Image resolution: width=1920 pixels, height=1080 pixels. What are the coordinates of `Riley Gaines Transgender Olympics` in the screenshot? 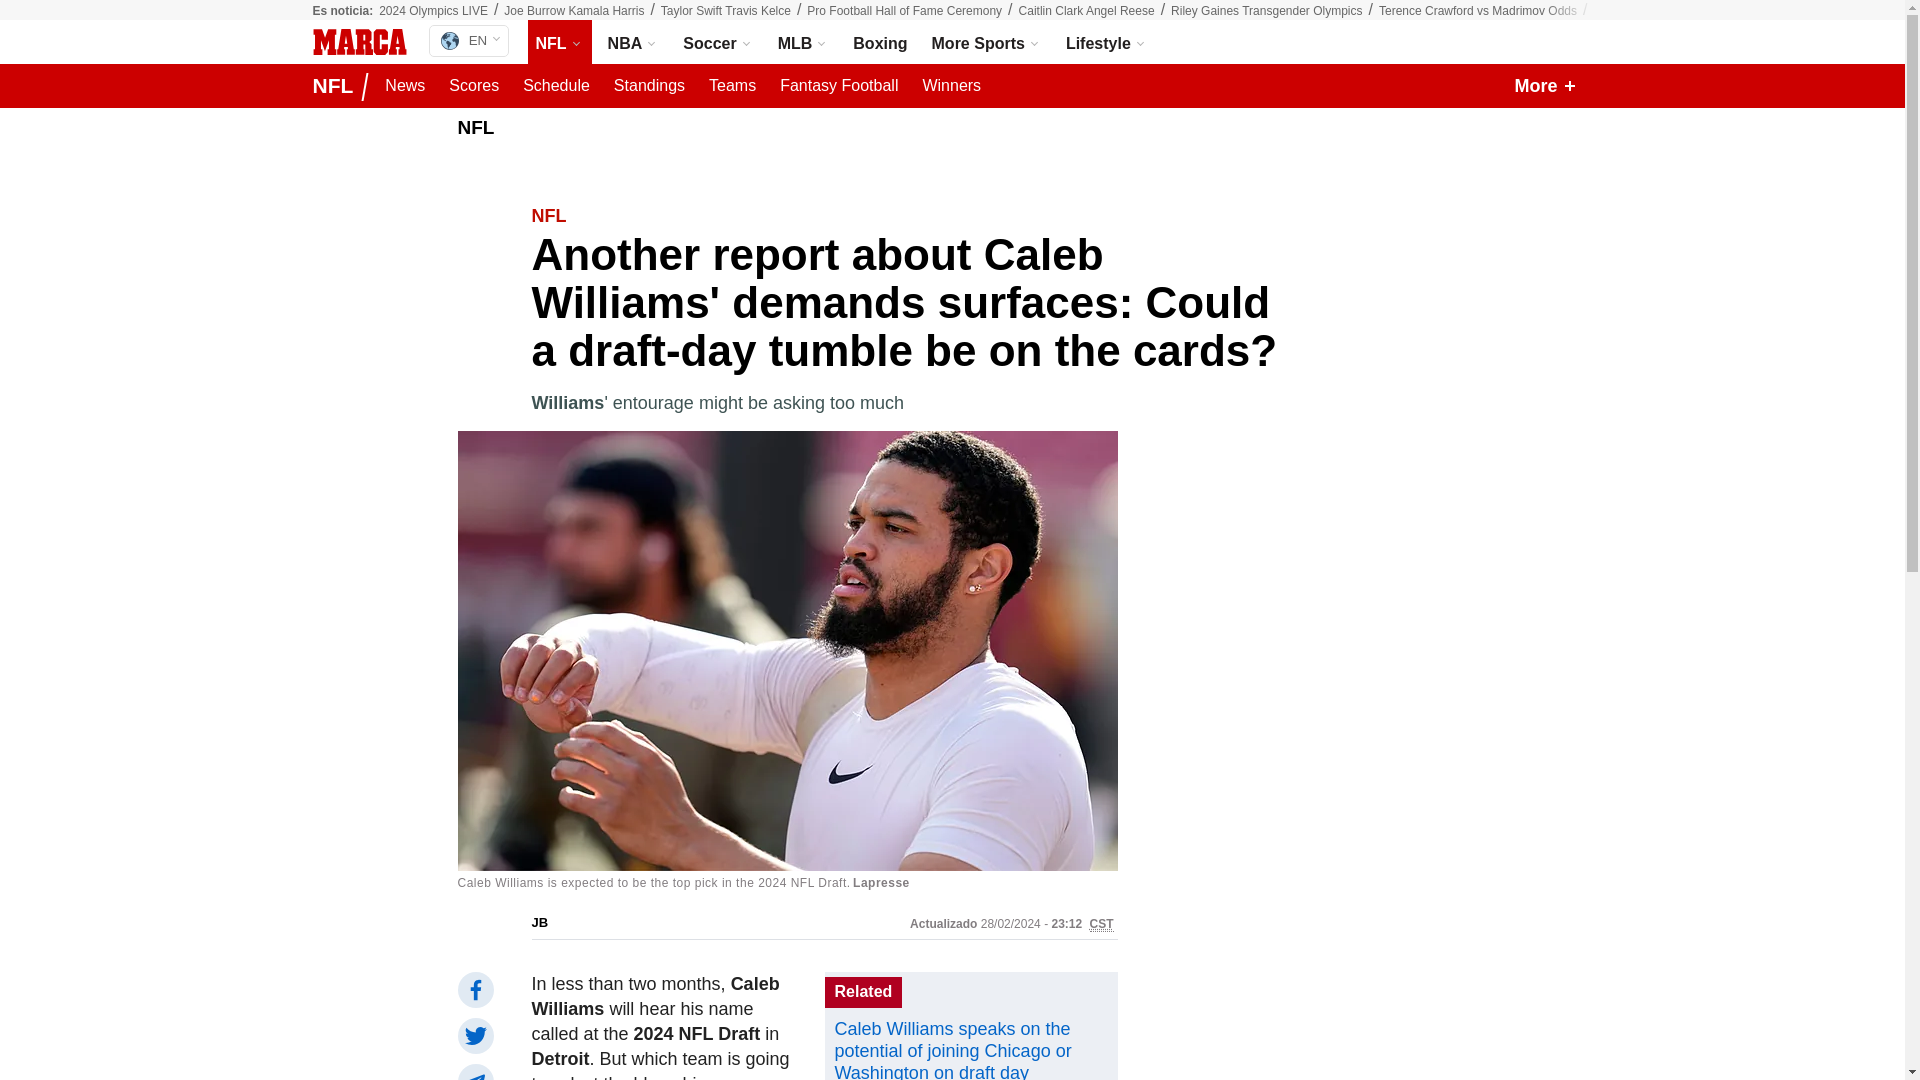 It's located at (573, 11).